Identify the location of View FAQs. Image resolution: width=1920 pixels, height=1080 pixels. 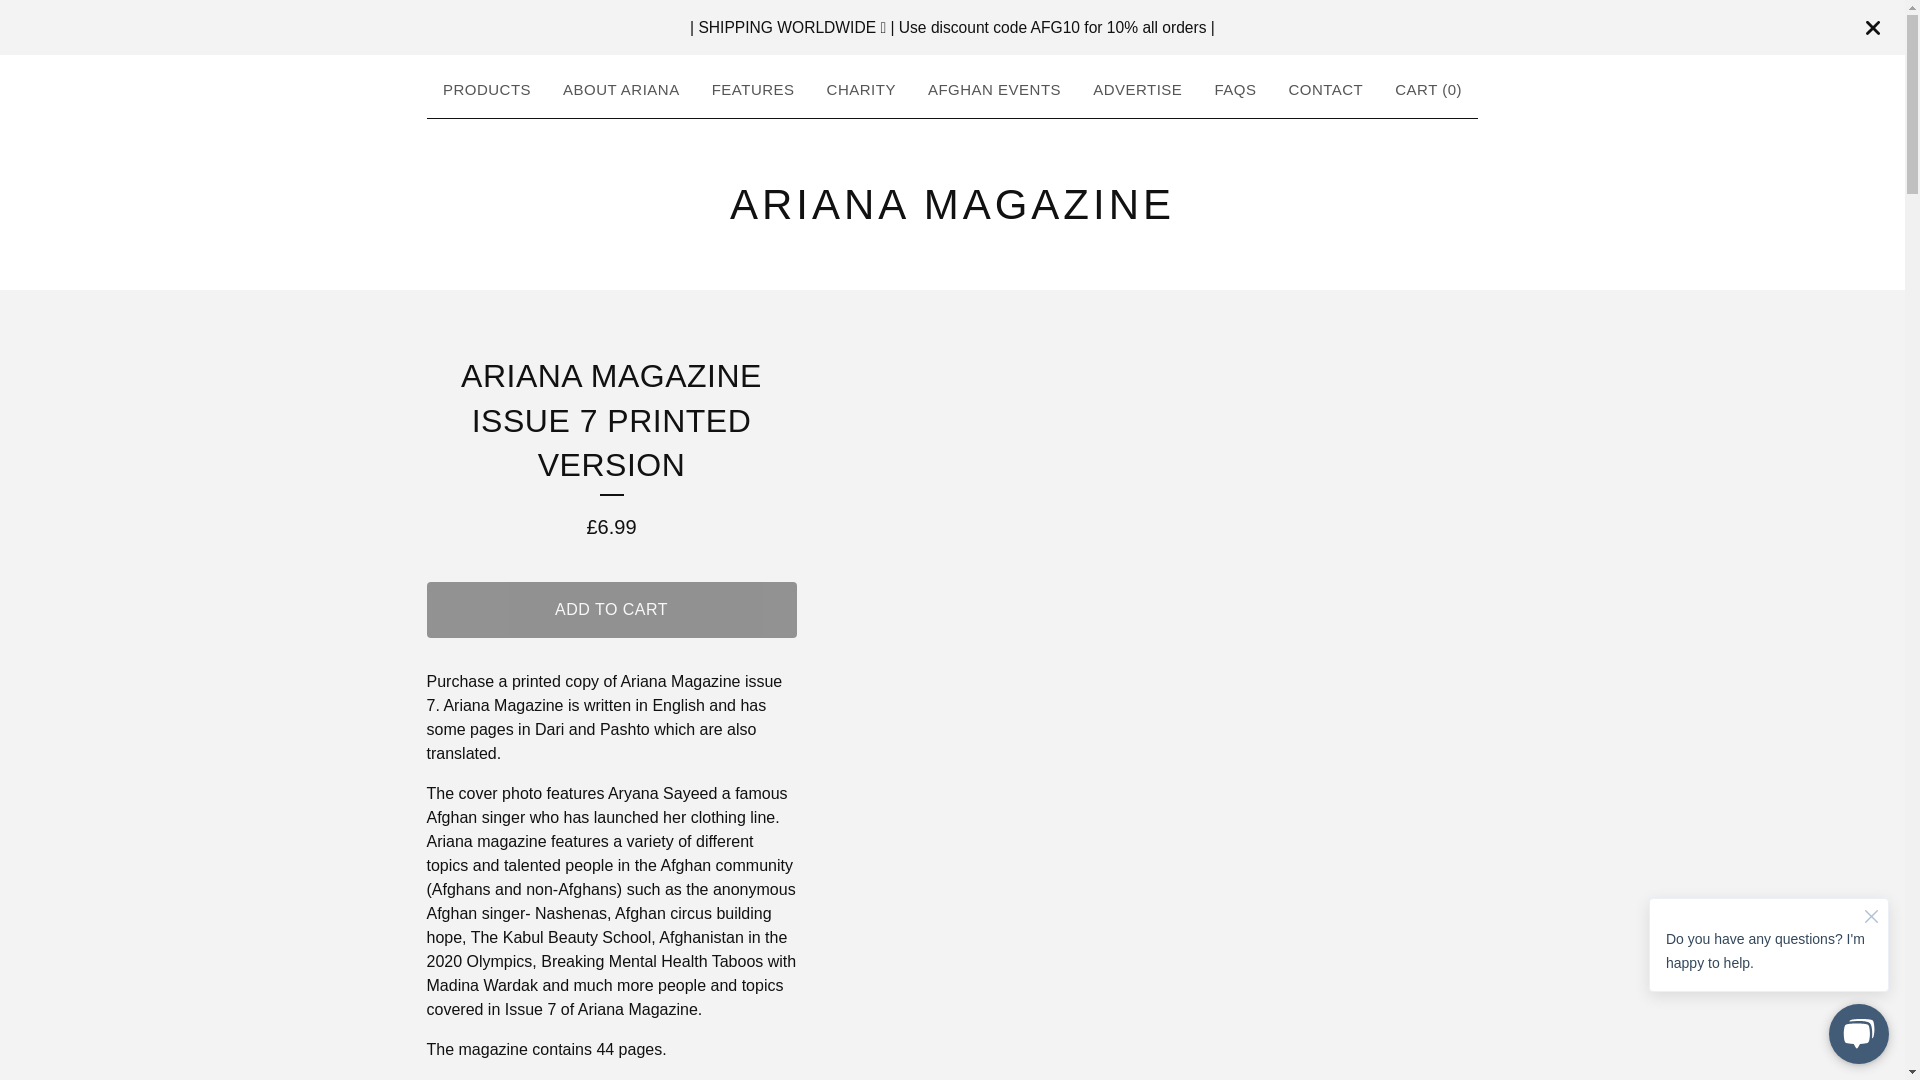
(1234, 90).